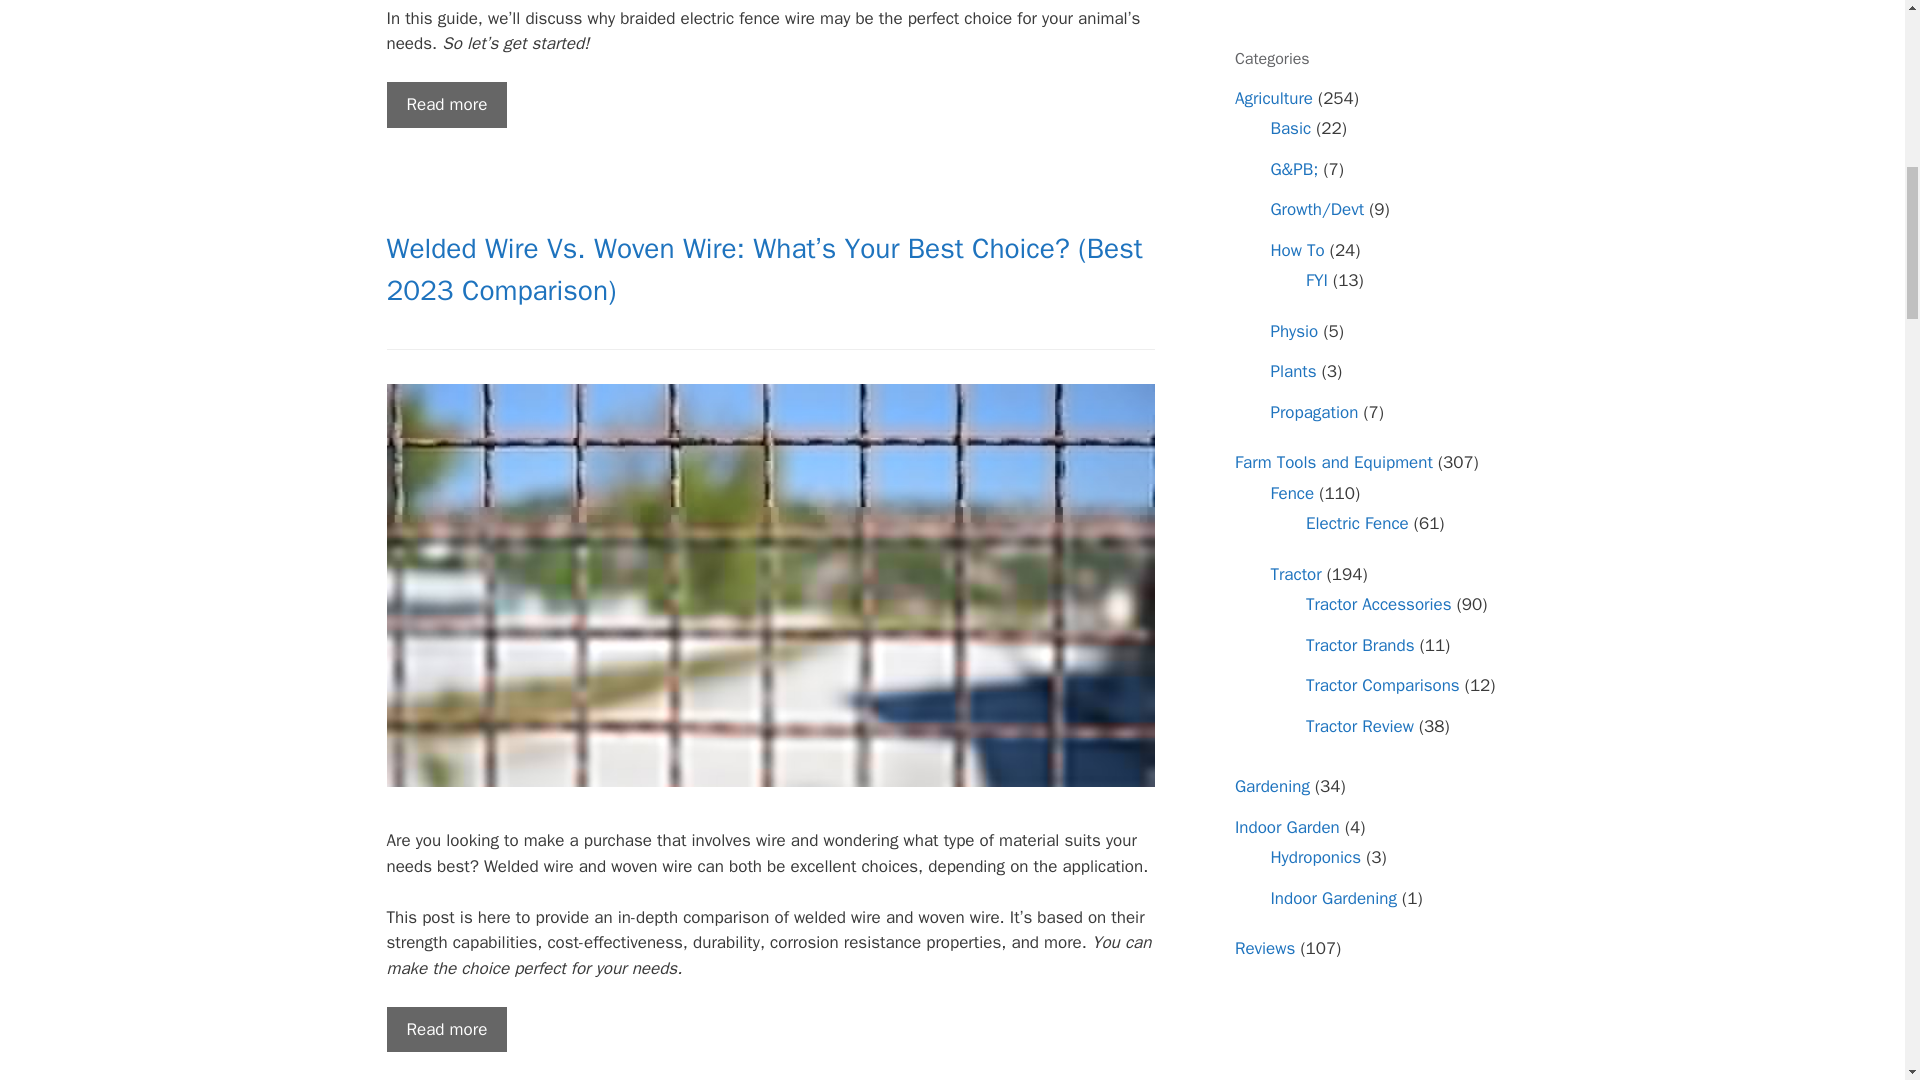 The image size is (1920, 1080). I want to click on Read more, so click(446, 105).